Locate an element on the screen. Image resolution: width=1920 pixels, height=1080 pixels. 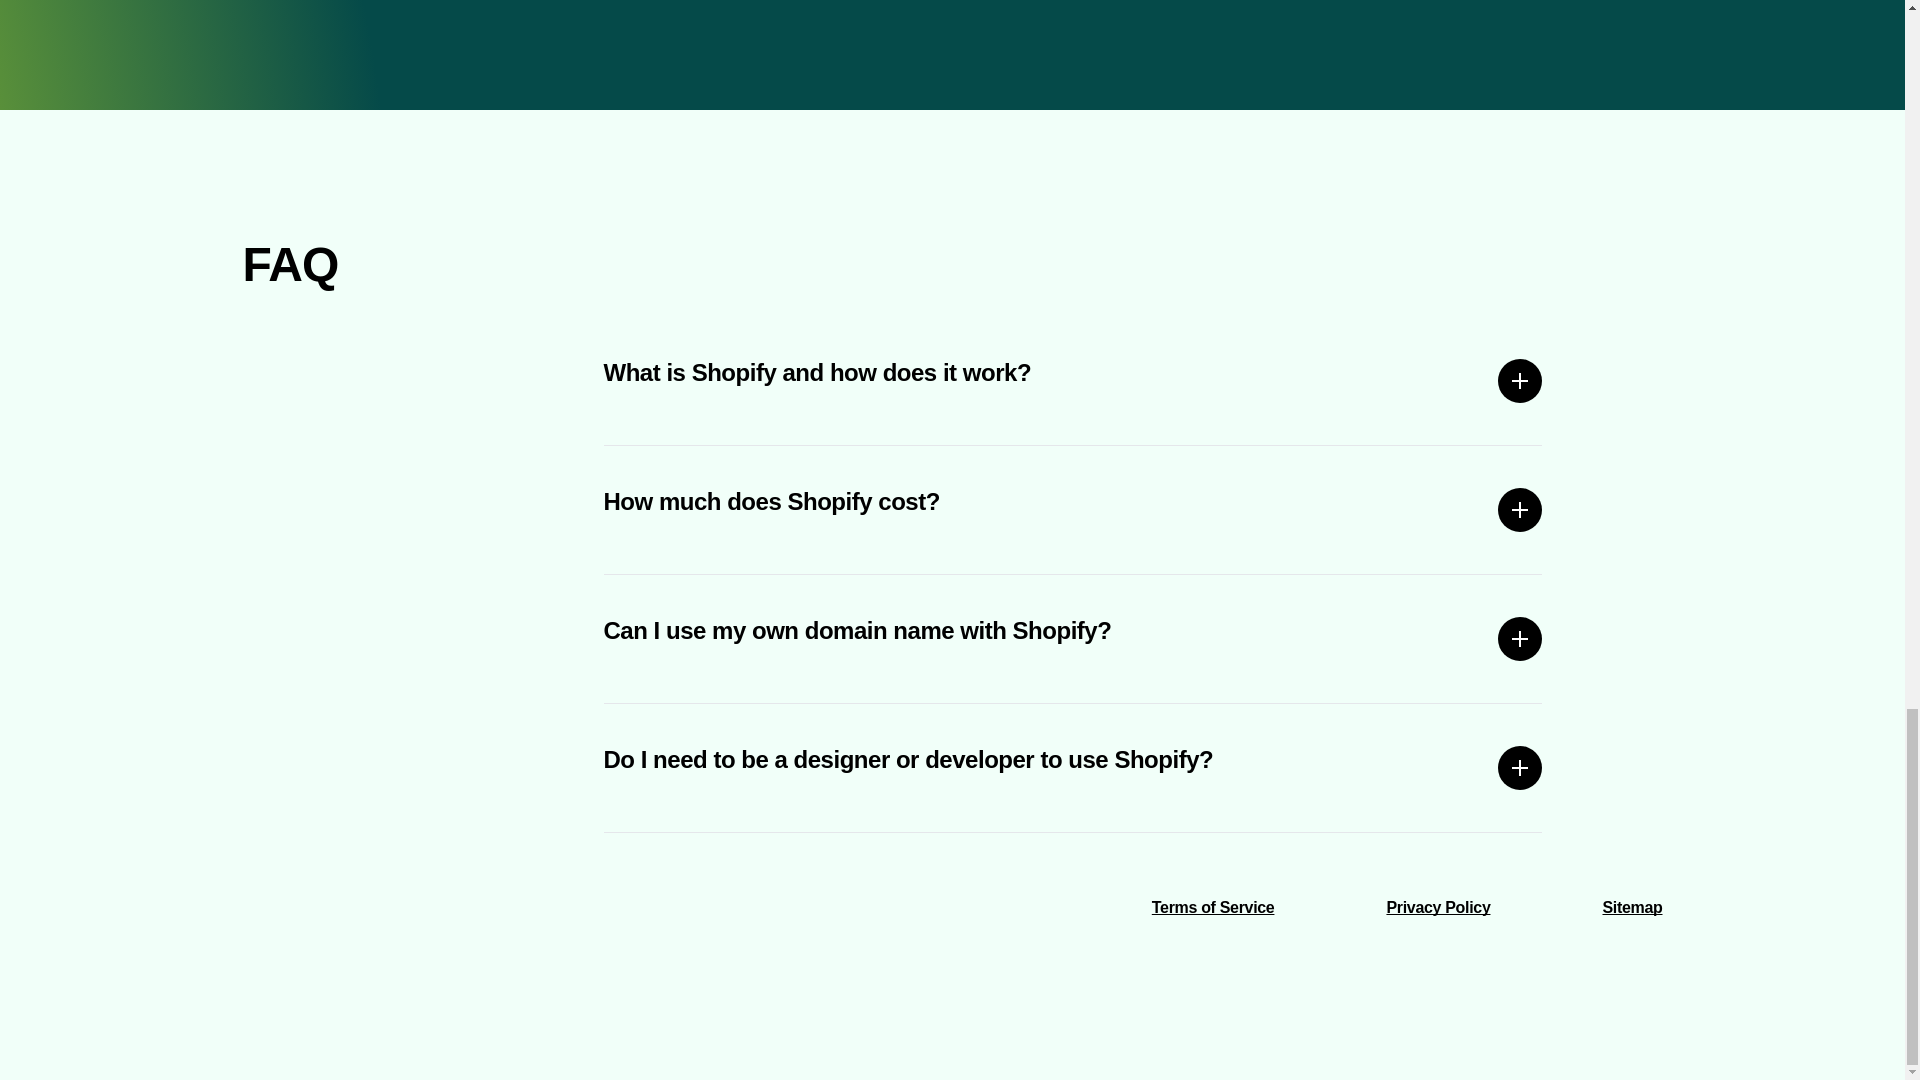
What is Shopify and how does it work? is located at coordinates (1074, 381).